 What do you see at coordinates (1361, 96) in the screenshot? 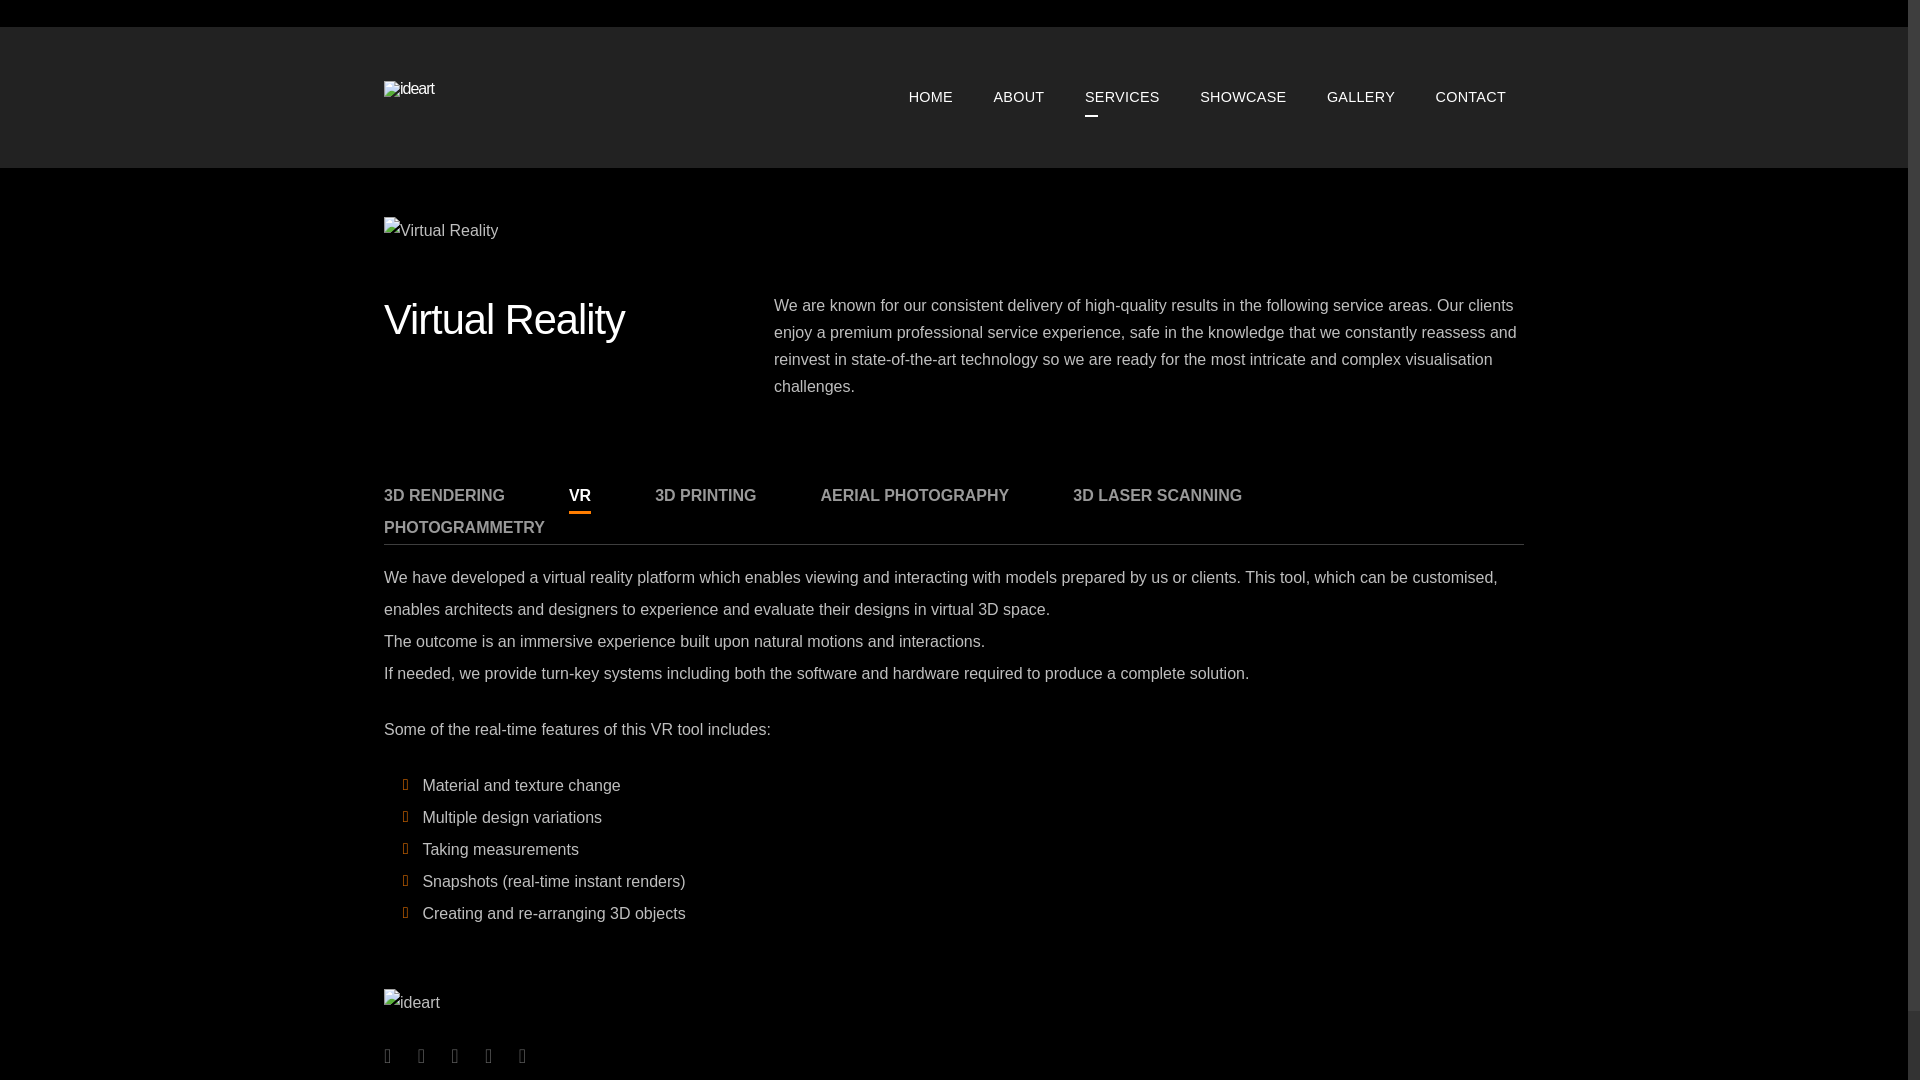
I see `GALLERY` at bounding box center [1361, 96].